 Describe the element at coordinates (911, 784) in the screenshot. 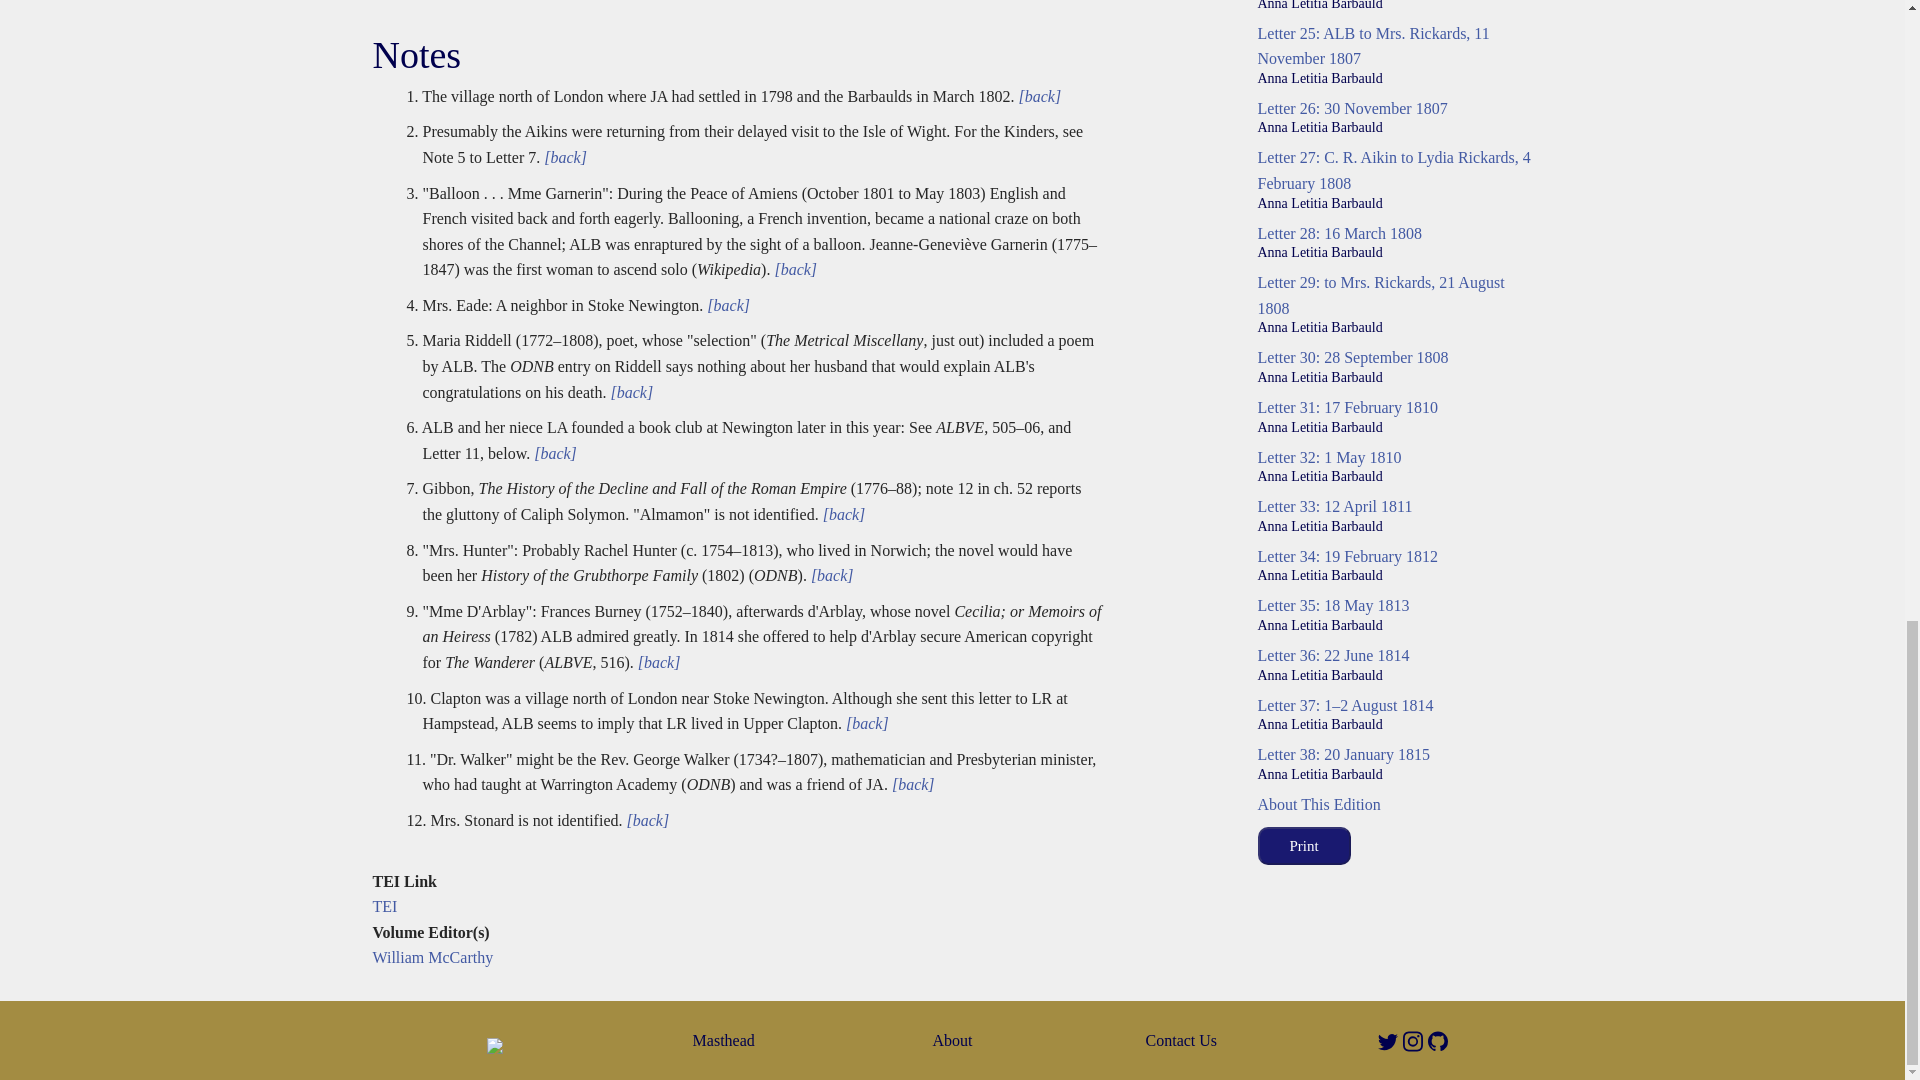

I see `Go back to text` at that location.